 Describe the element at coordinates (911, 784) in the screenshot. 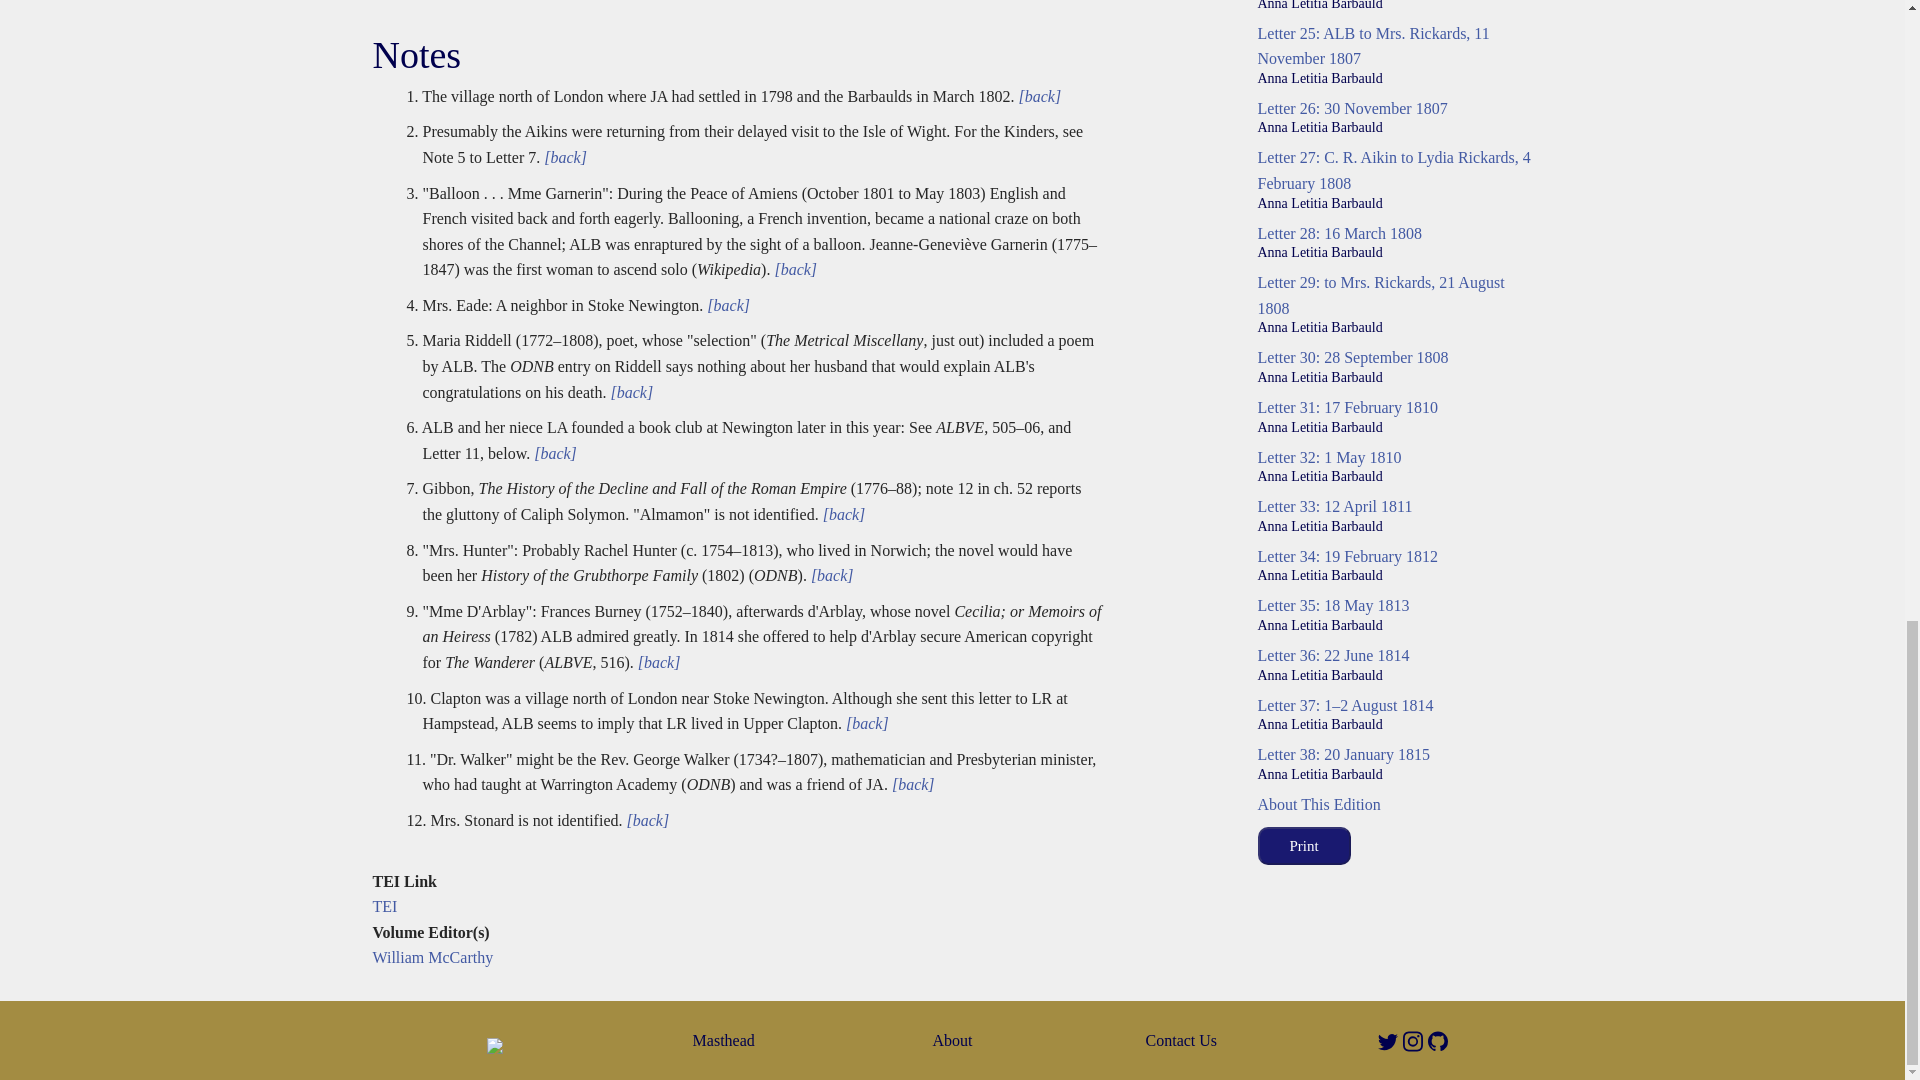

I see `Go back to text` at that location.